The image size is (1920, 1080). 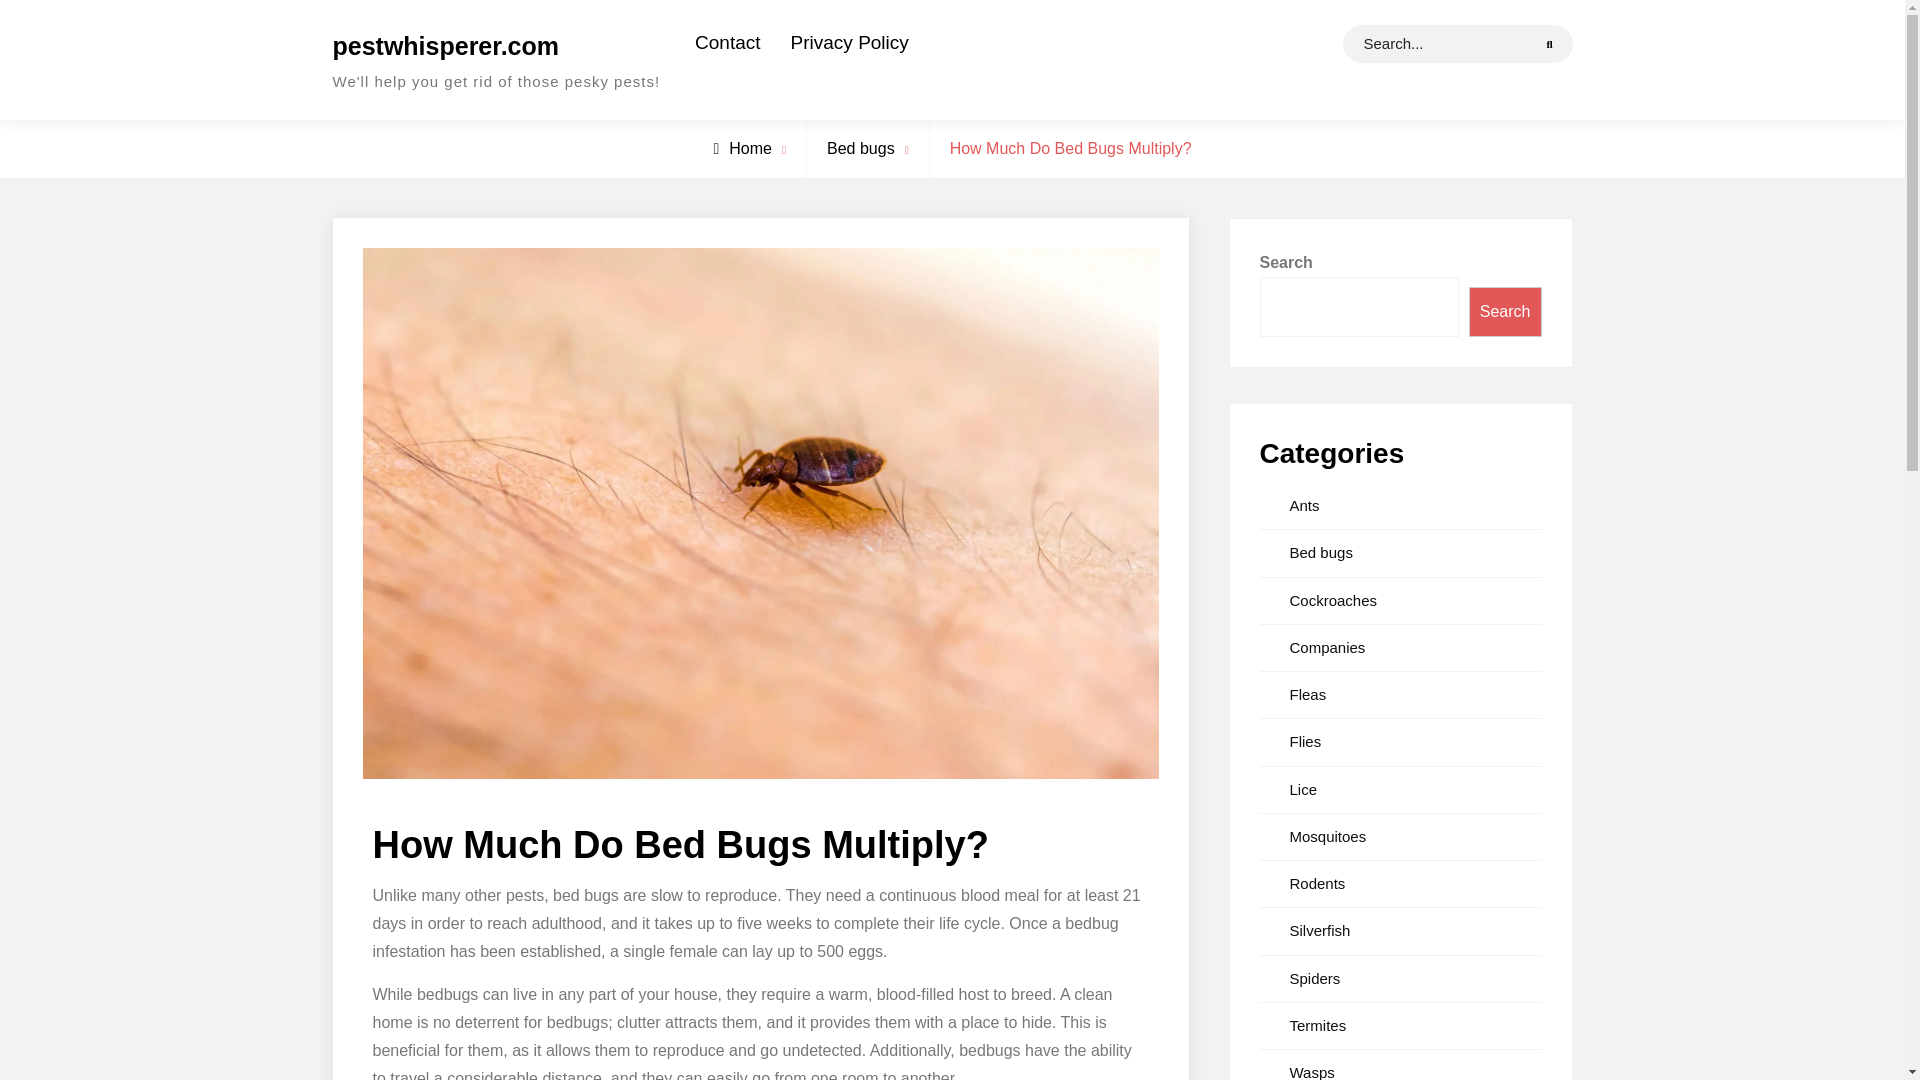 What do you see at coordinates (1315, 978) in the screenshot?
I see `Spiders` at bounding box center [1315, 978].